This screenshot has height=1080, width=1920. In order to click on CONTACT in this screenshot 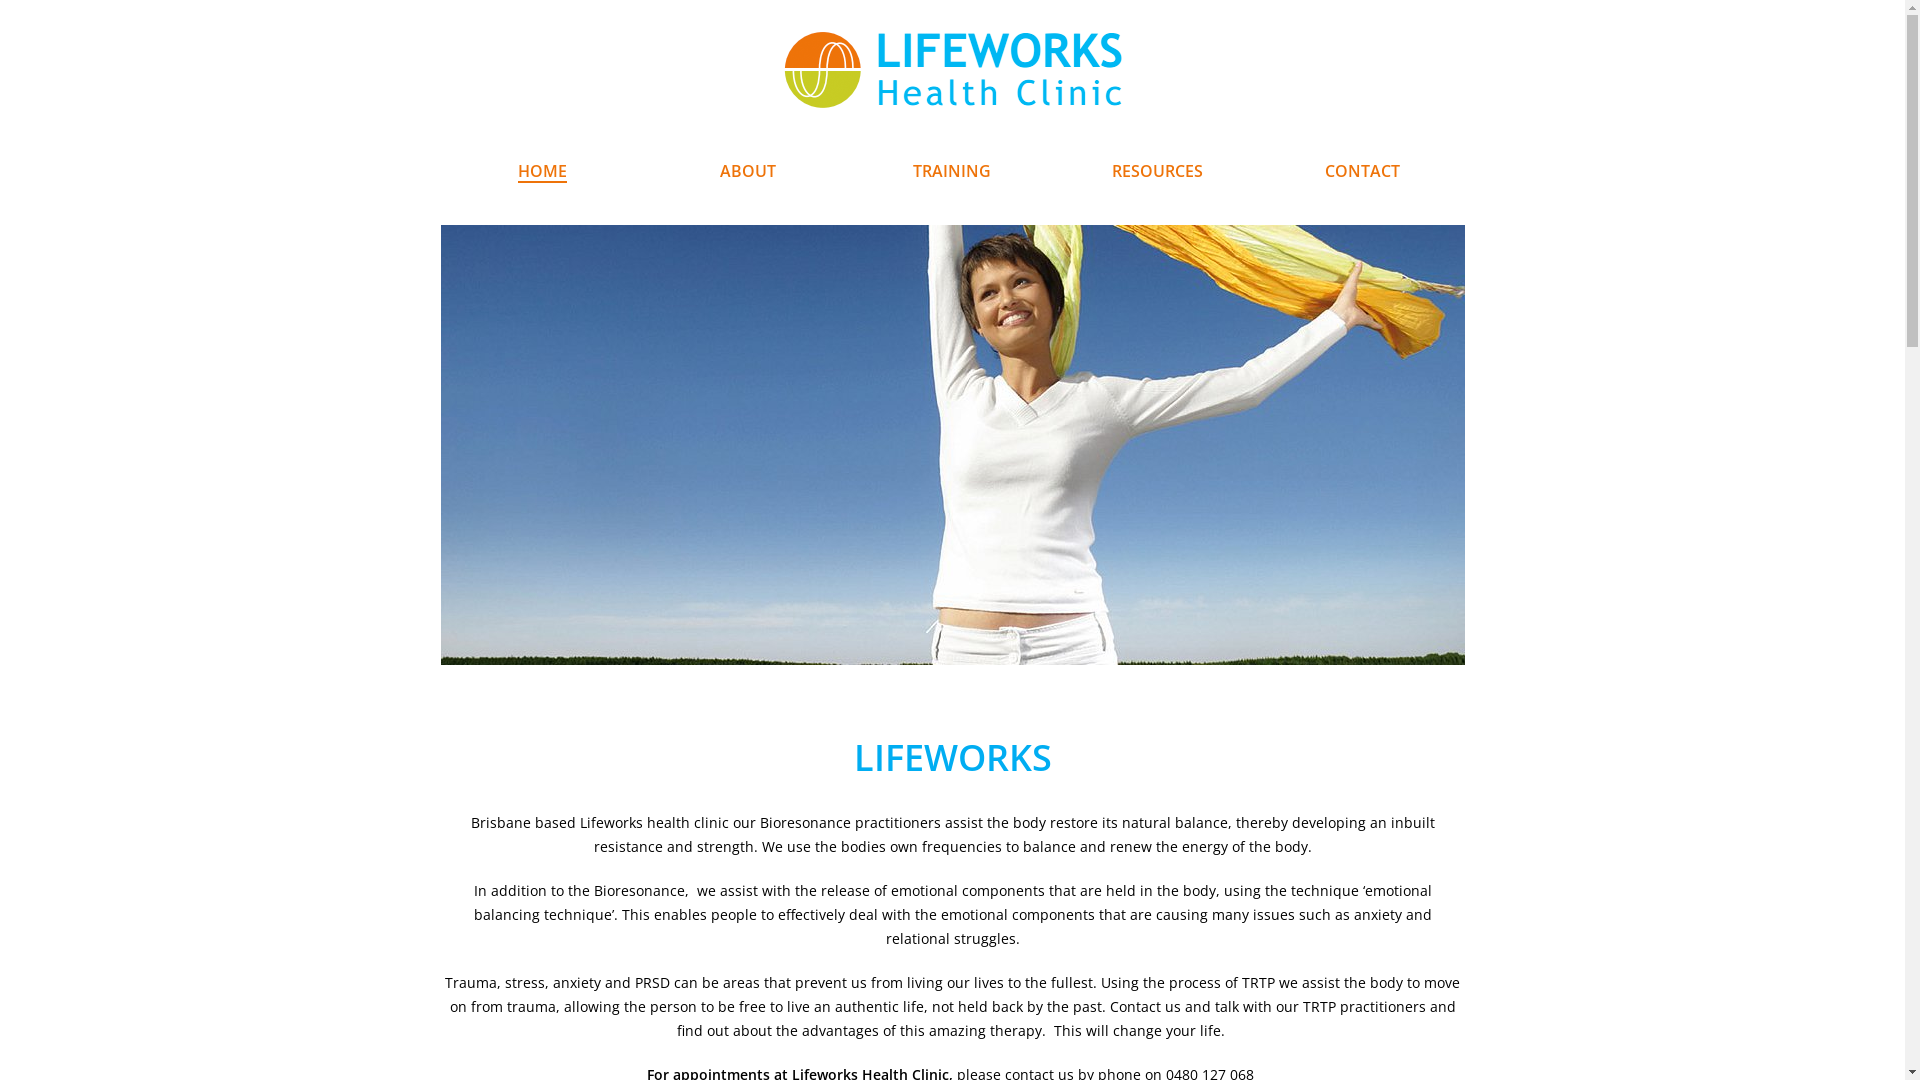, I will do `click(1362, 172)`.